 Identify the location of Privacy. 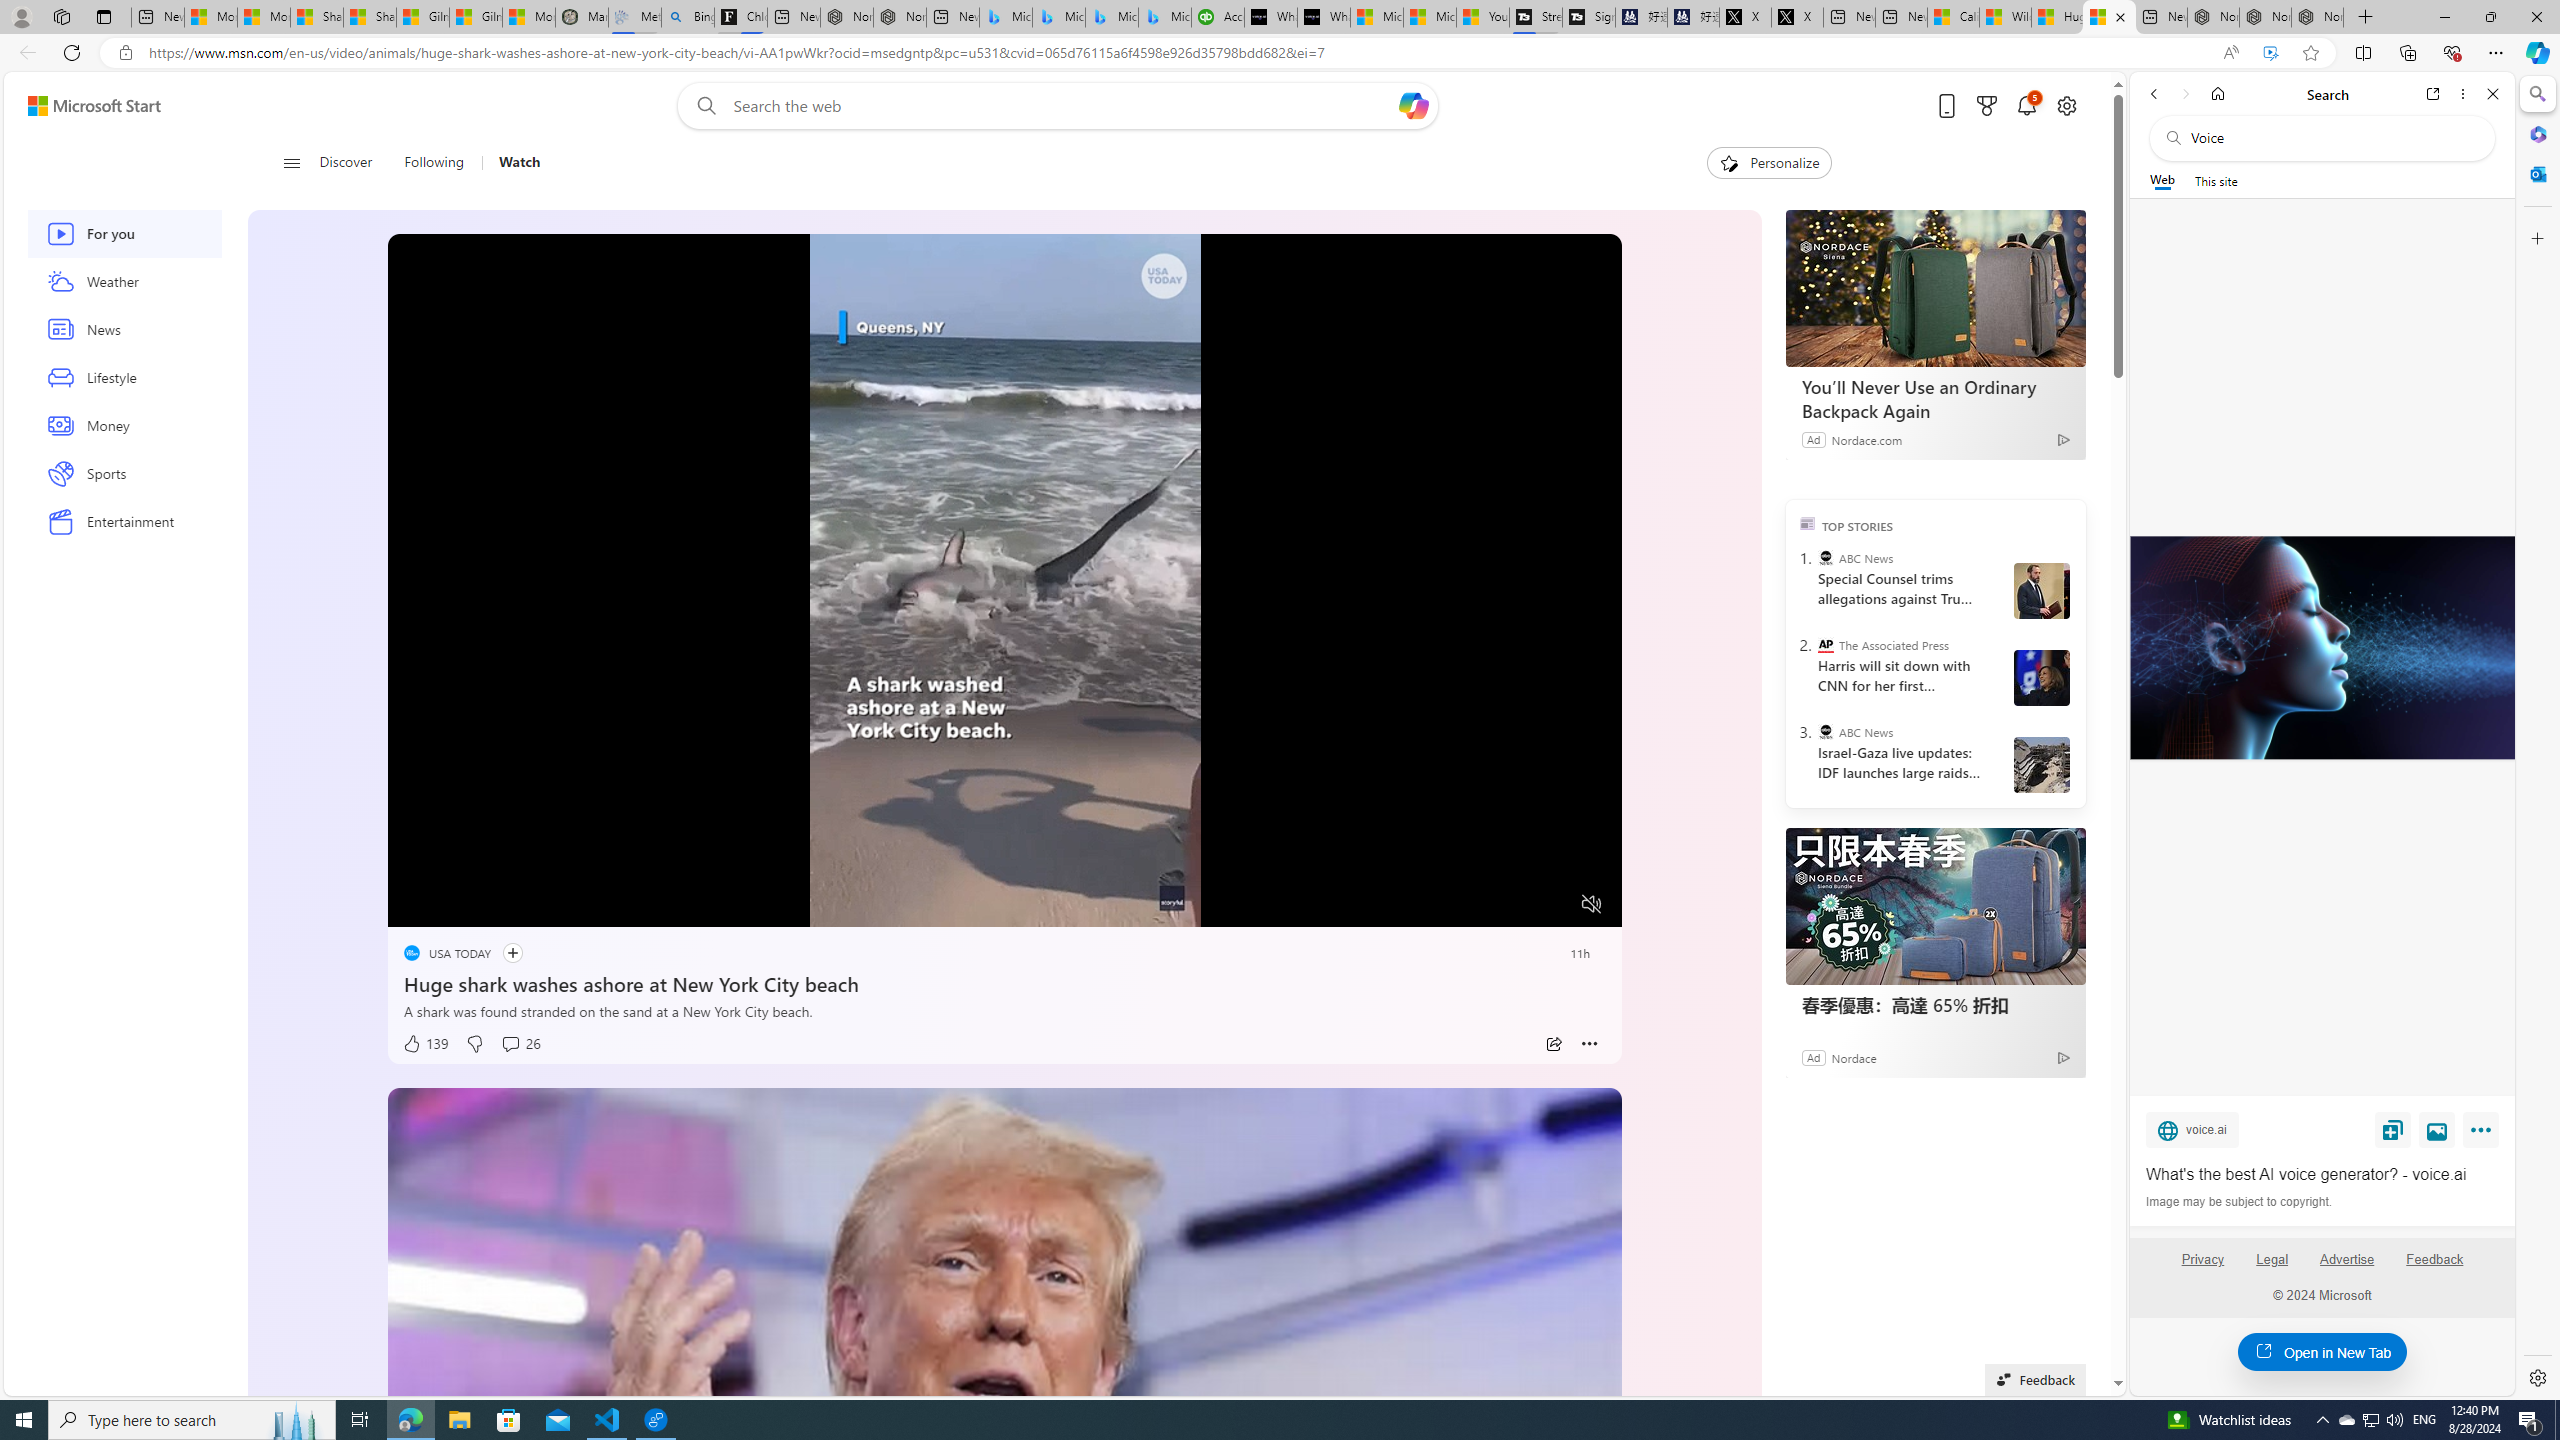
(2202, 1259).